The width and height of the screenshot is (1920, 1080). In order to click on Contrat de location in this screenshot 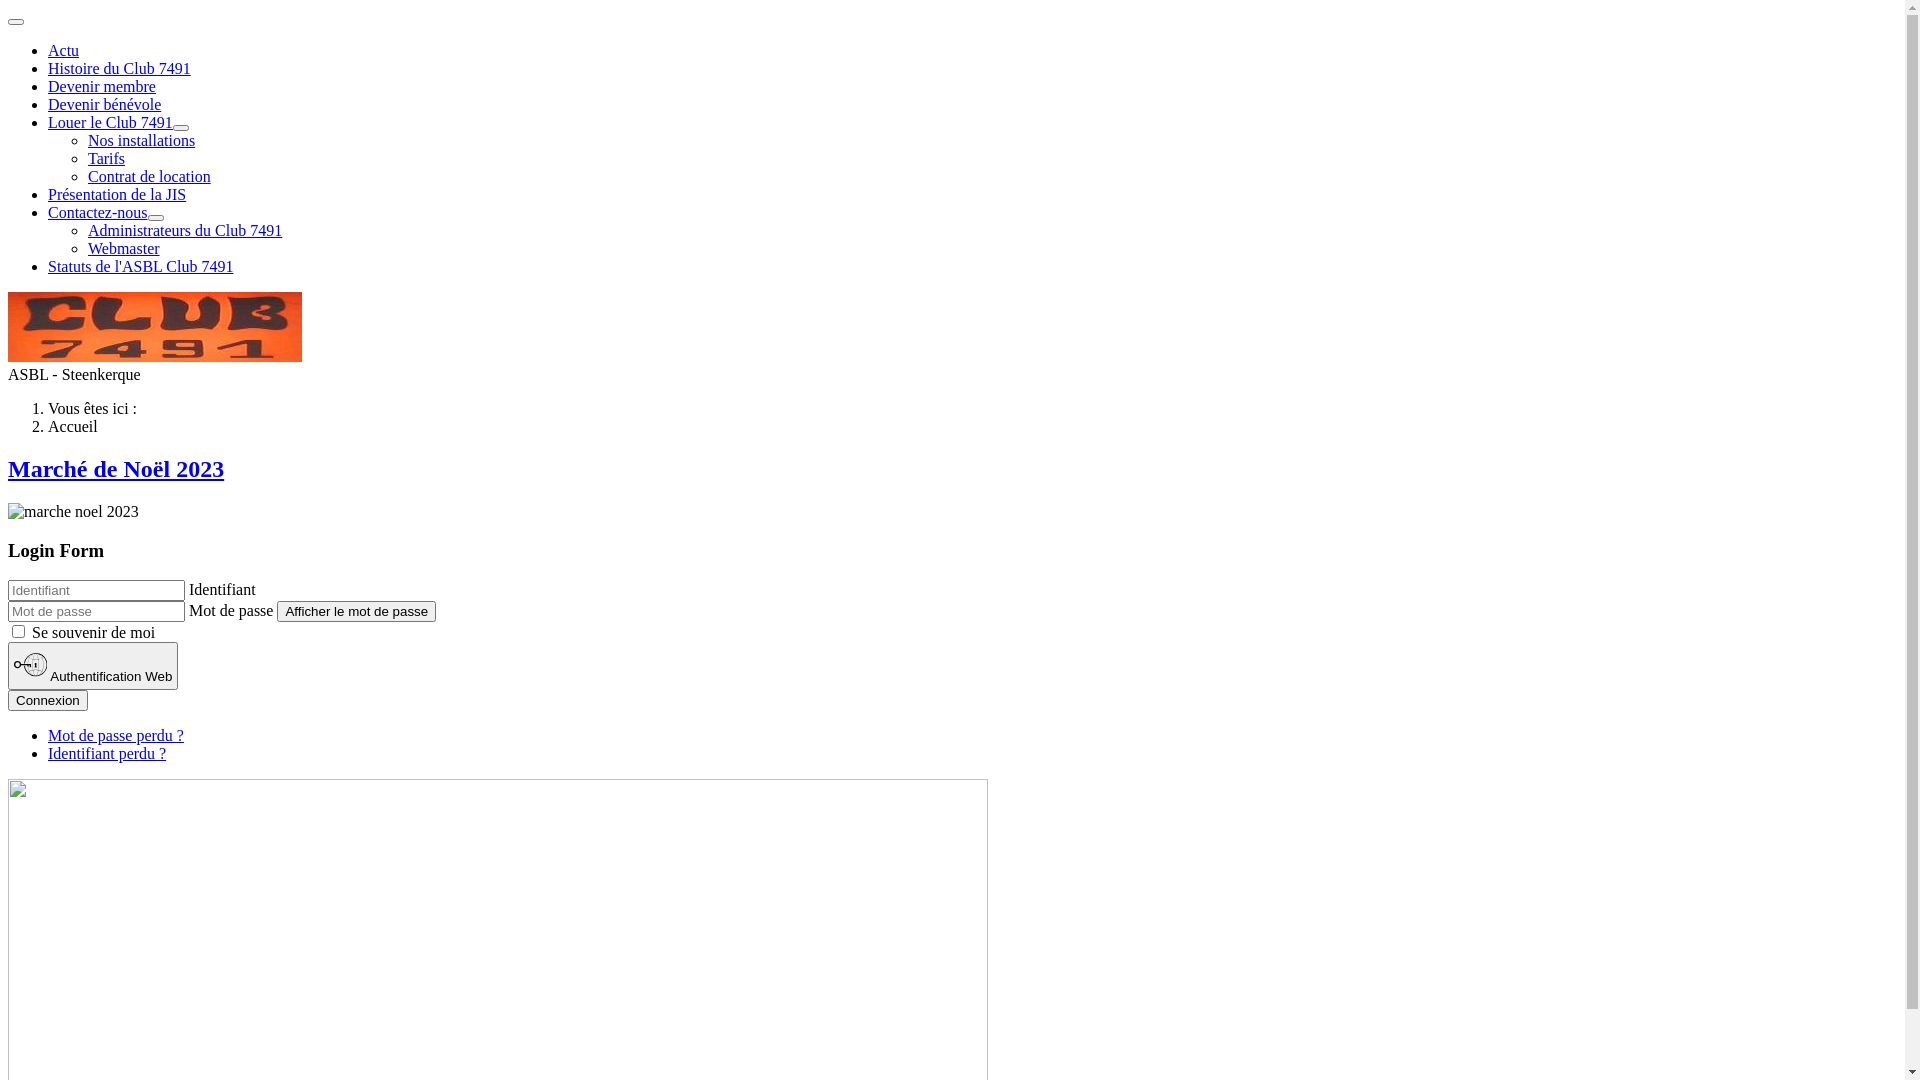, I will do `click(150, 176)`.